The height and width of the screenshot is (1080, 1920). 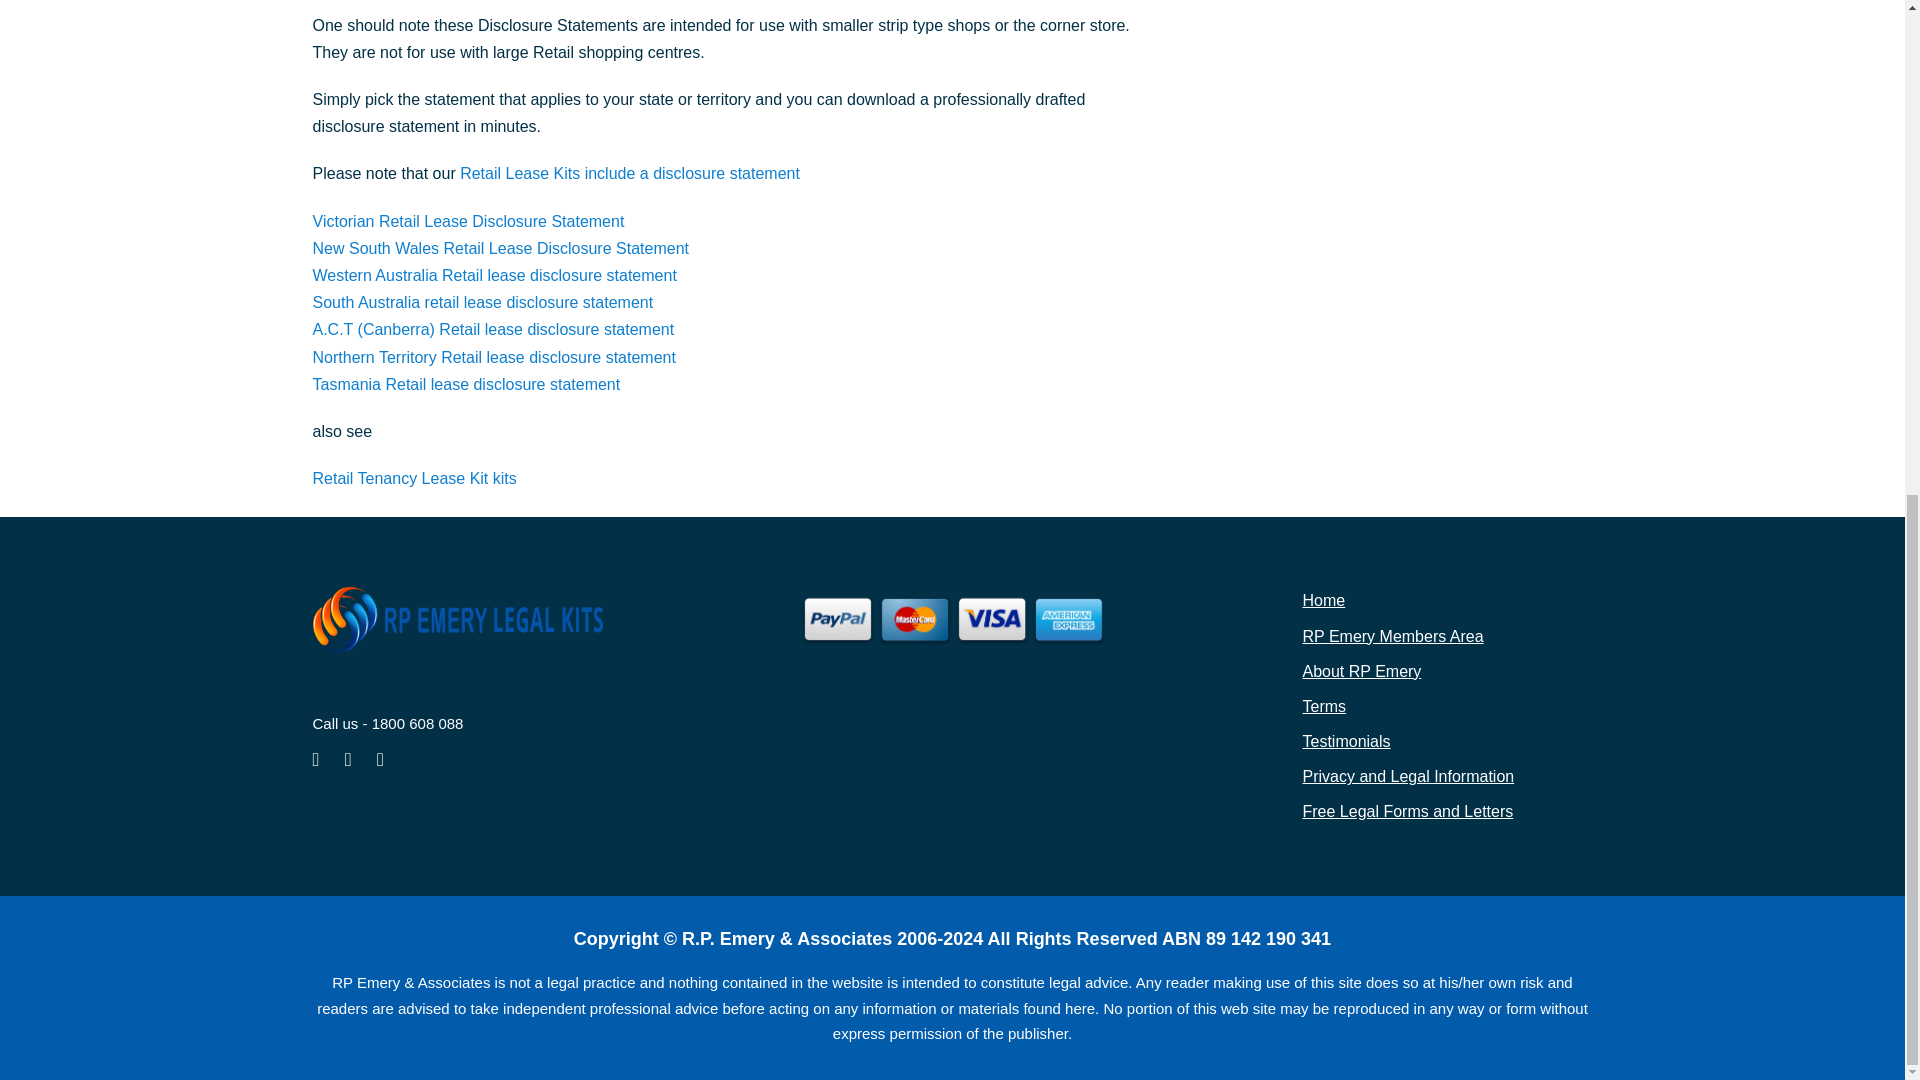 What do you see at coordinates (630, 174) in the screenshot?
I see `Retail Lease Kits include a disclosure statement` at bounding box center [630, 174].